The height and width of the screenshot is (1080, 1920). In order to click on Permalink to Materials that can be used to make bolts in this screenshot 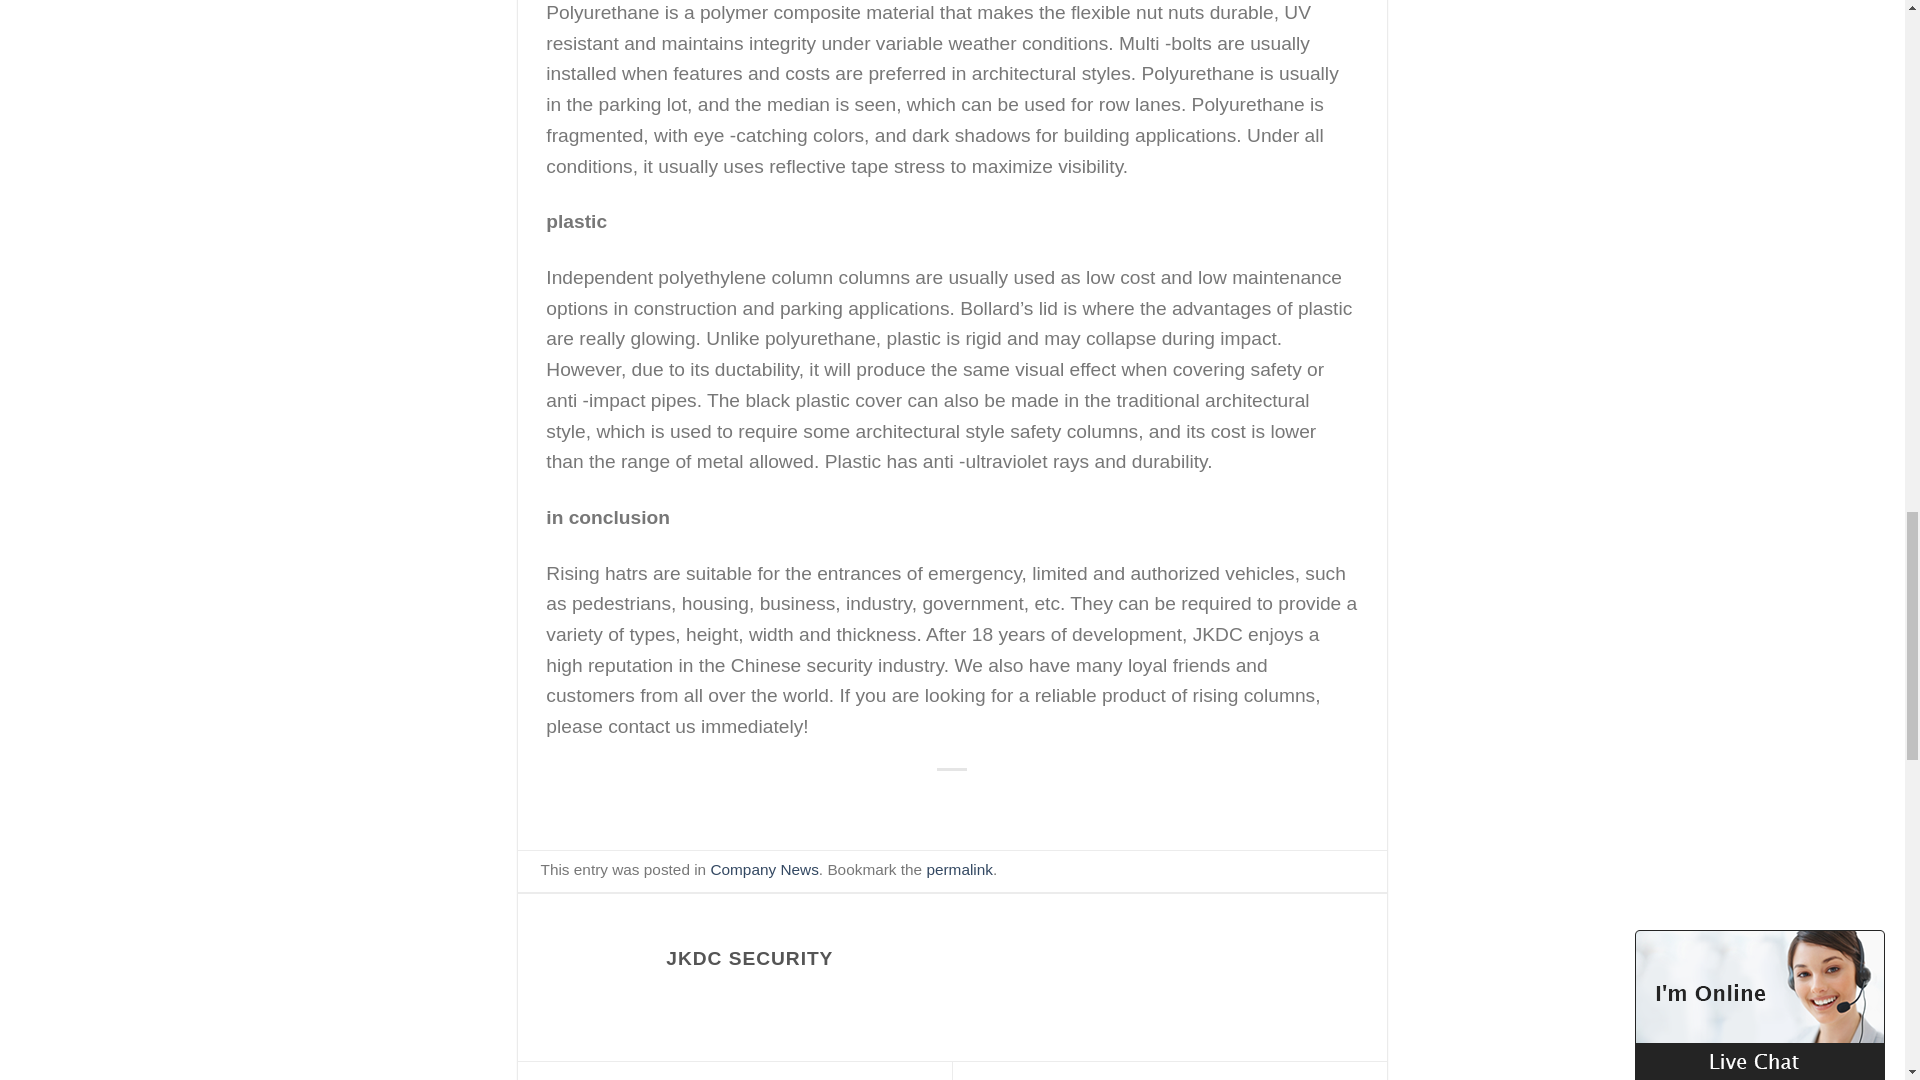, I will do `click(958, 869)`.